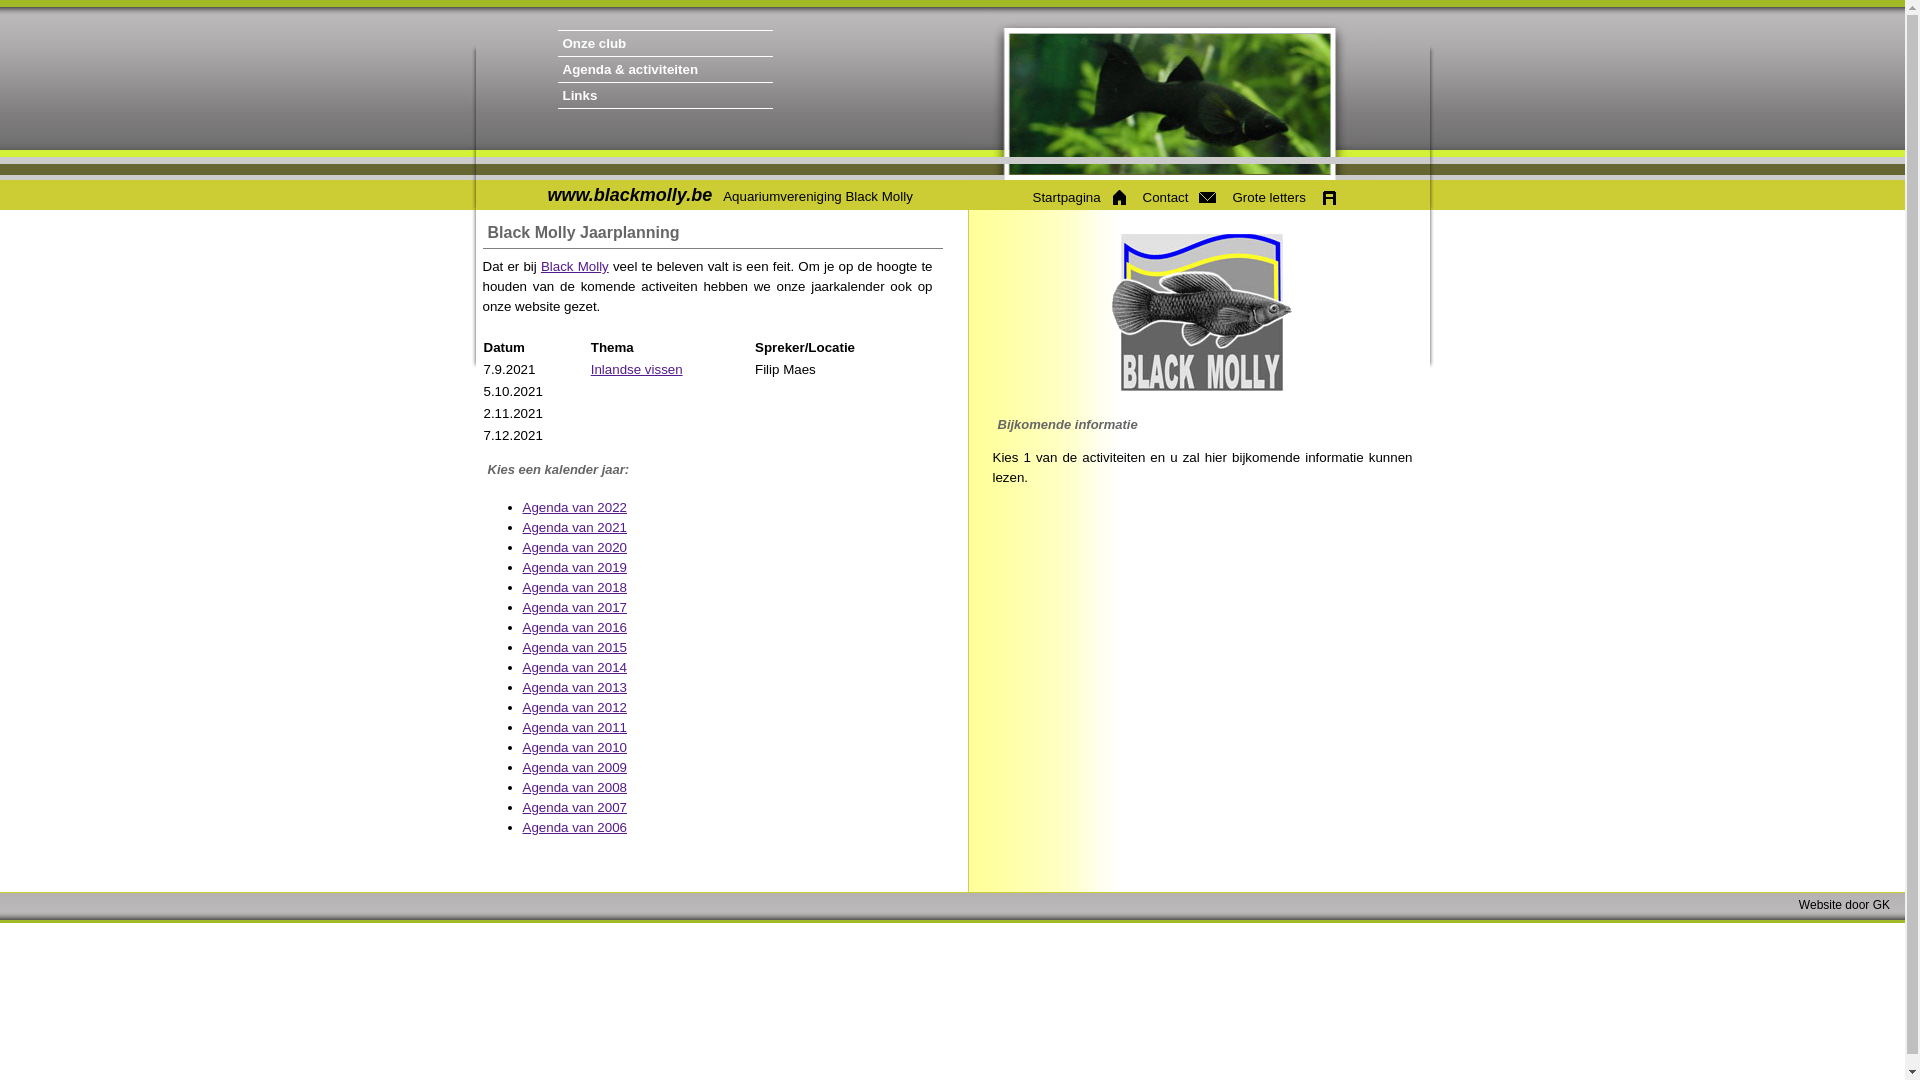 Image resolution: width=1920 pixels, height=1080 pixels. I want to click on Agenda van 2018, so click(574, 588).